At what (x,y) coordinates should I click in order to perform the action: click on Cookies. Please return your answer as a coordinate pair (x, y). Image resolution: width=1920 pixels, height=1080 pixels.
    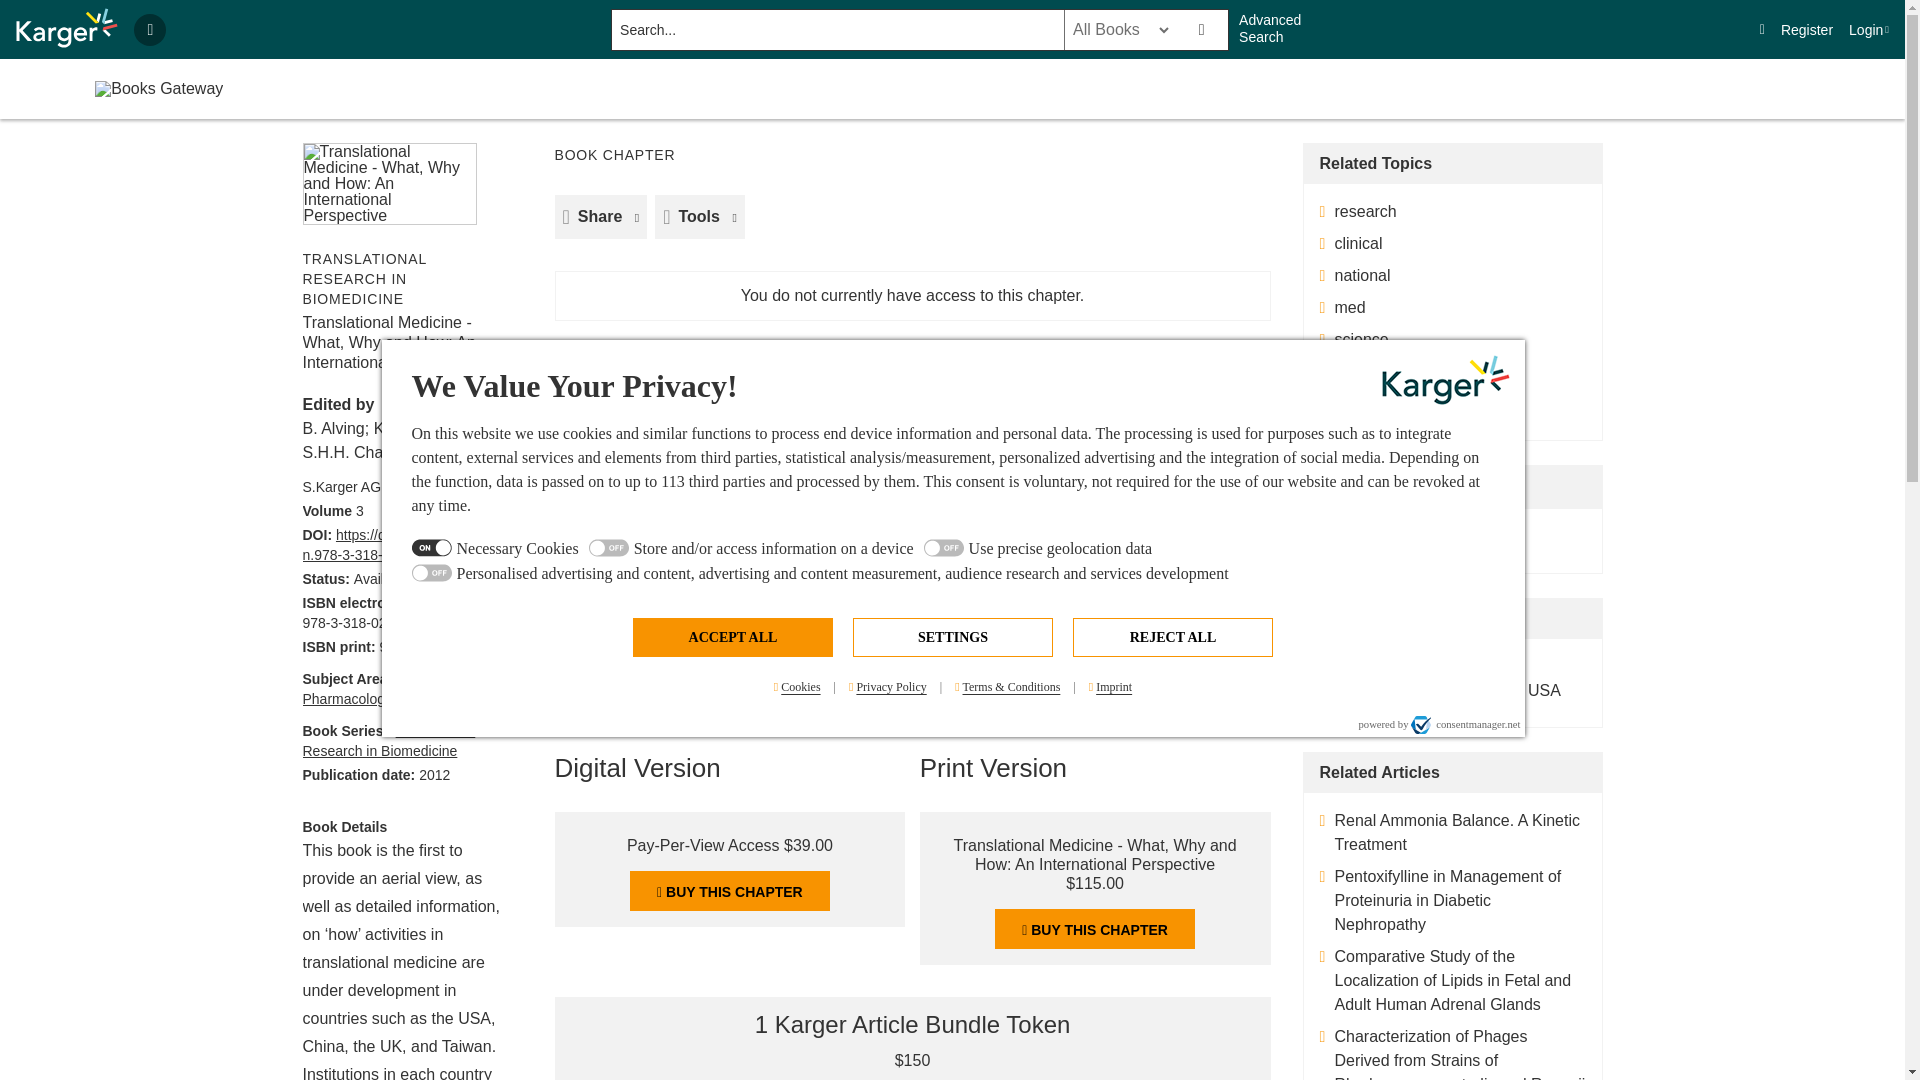
    Looking at the image, I should click on (798, 687).